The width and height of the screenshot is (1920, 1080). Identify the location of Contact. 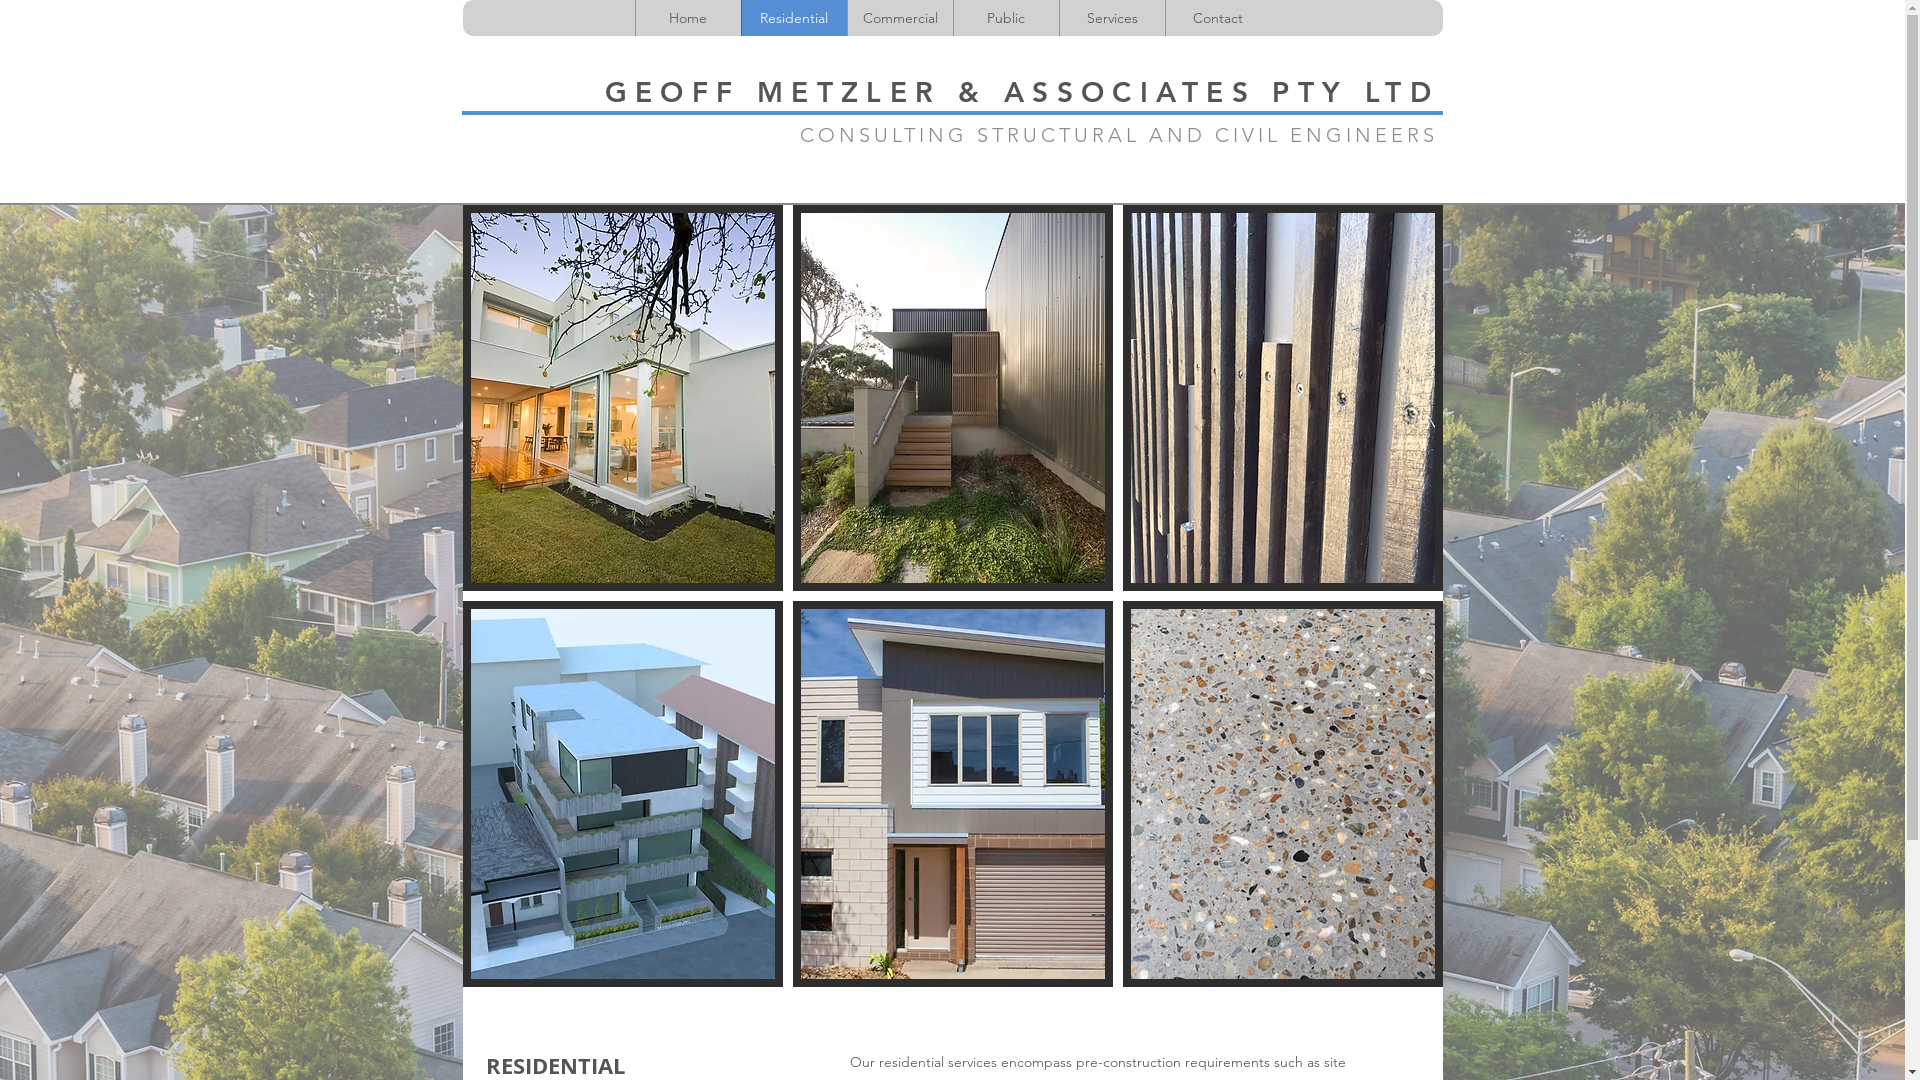
(1217, 18).